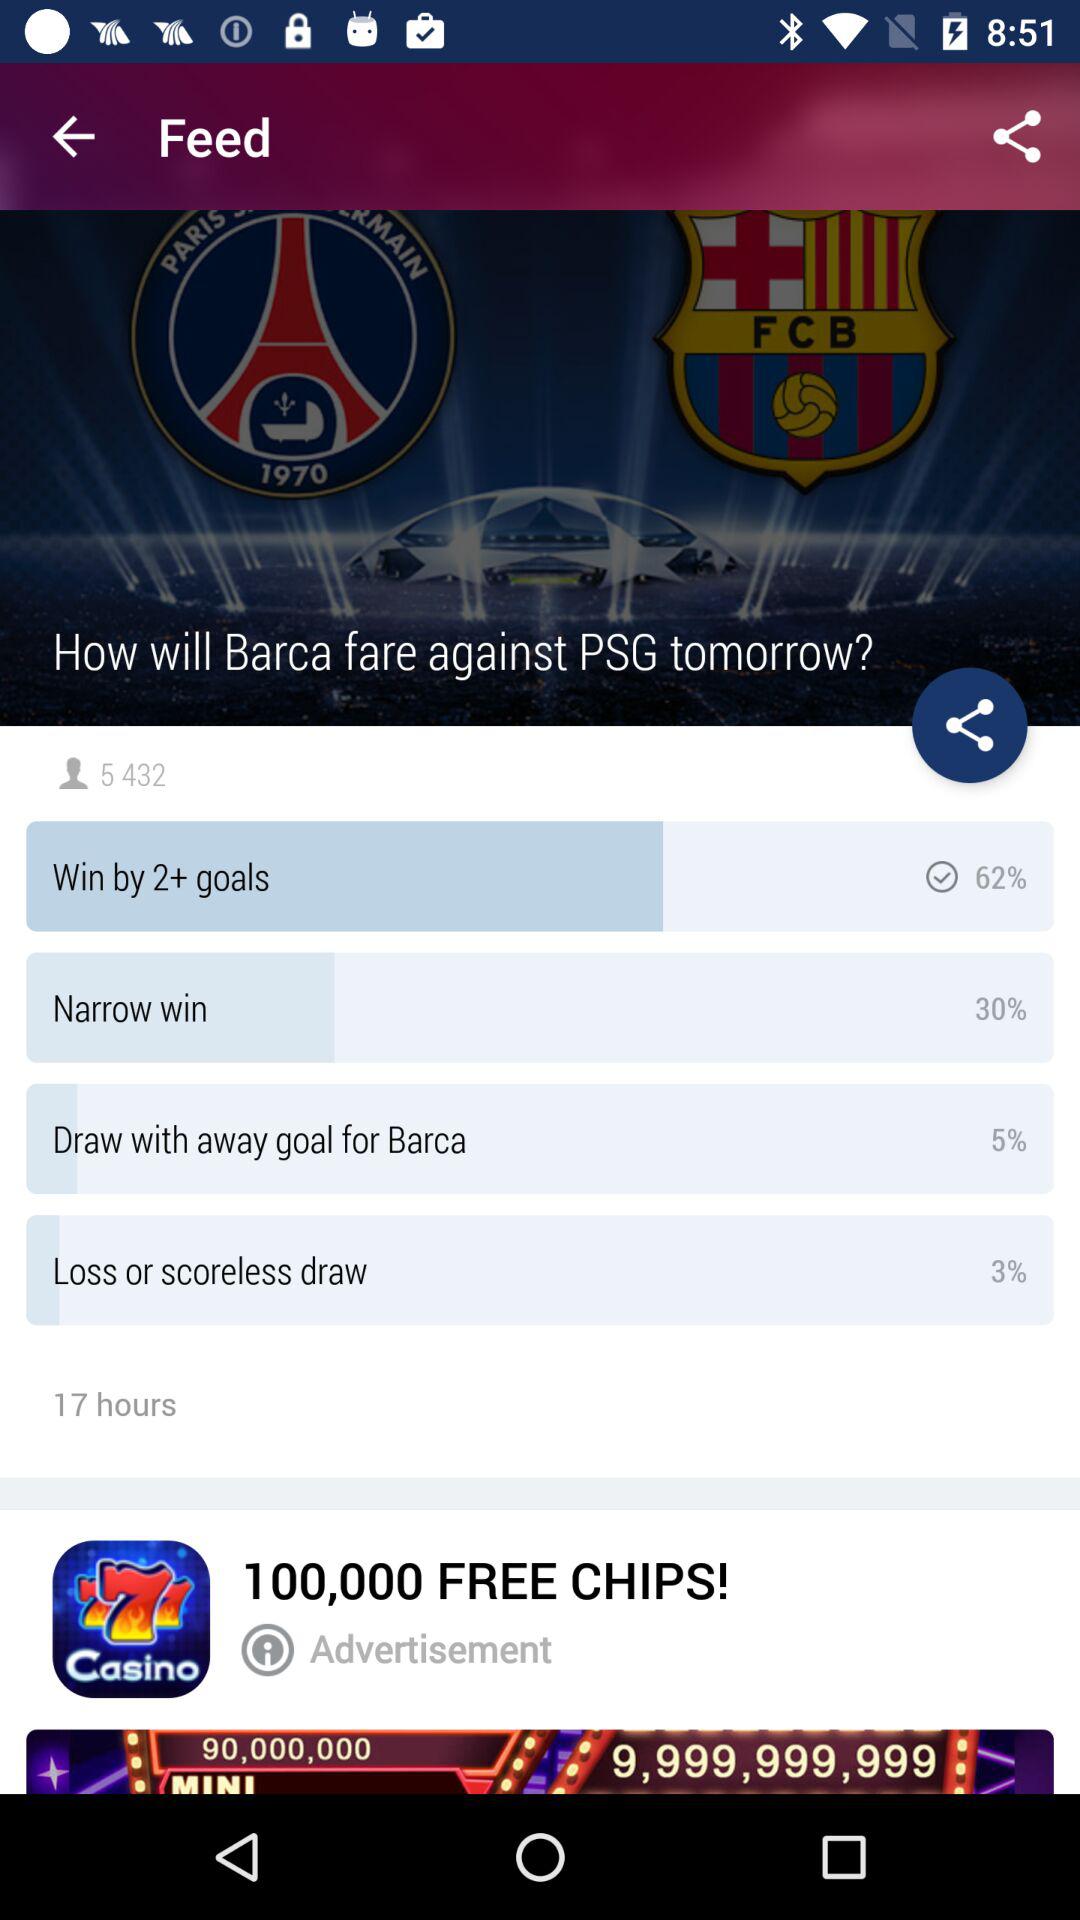 This screenshot has height=1920, width=1080. Describe the element at coordinates (540, 1762) in the screenshot. I see `go to advertisement` at that location.